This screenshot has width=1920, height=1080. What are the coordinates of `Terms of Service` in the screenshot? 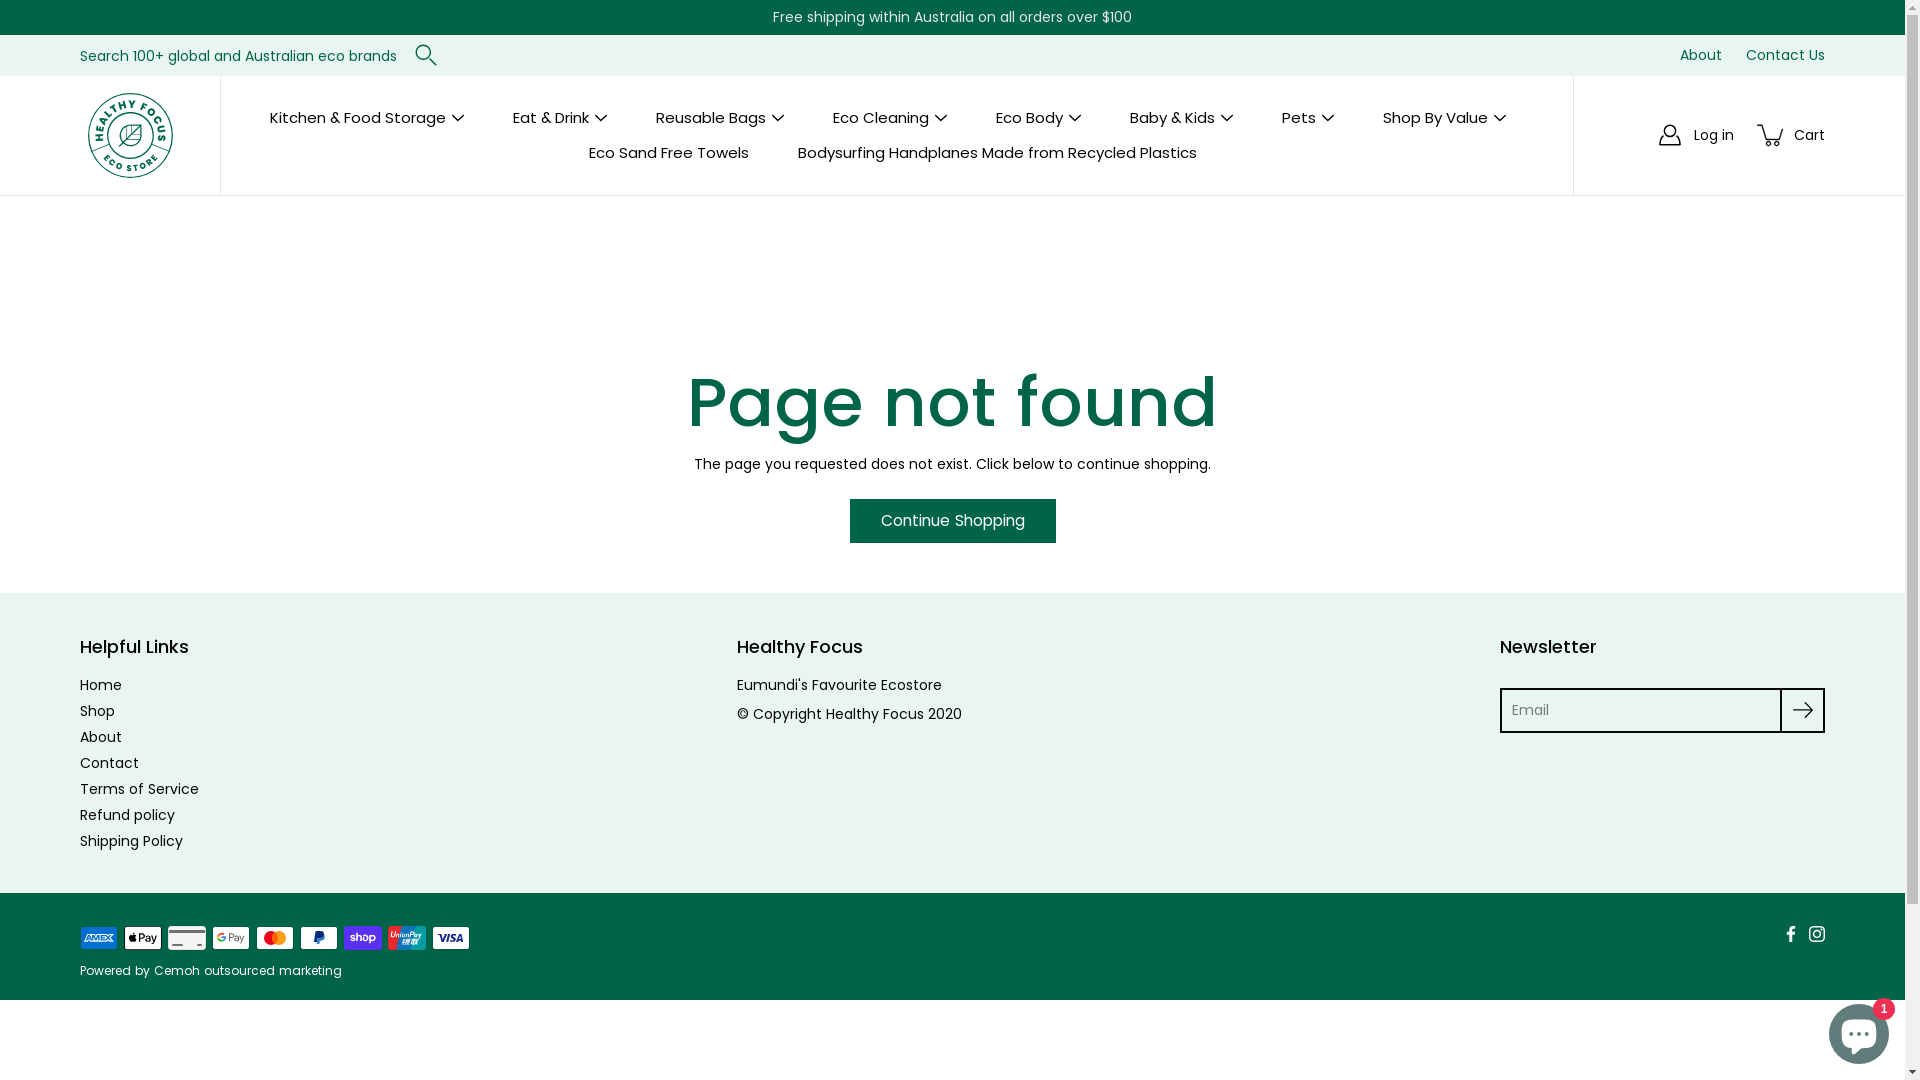 It's located at (140, 789).